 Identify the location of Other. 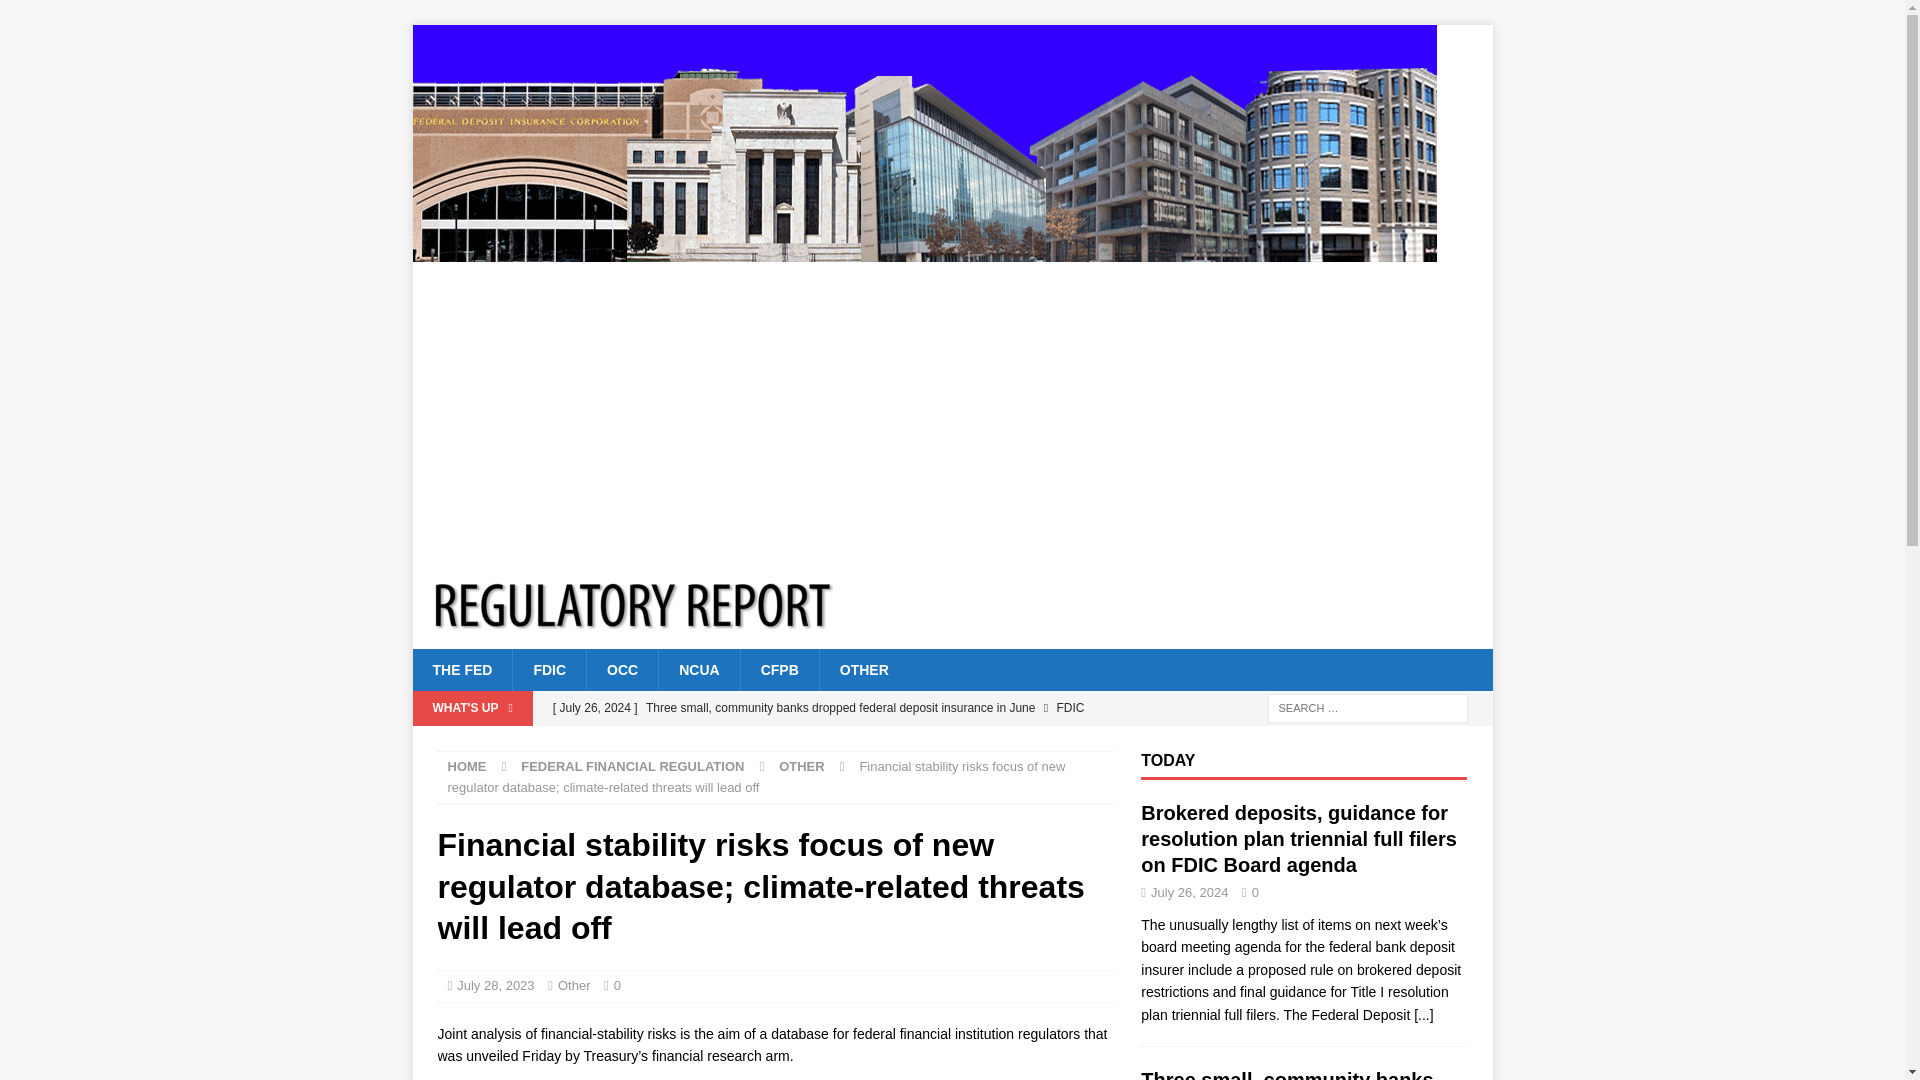
(574, 985).